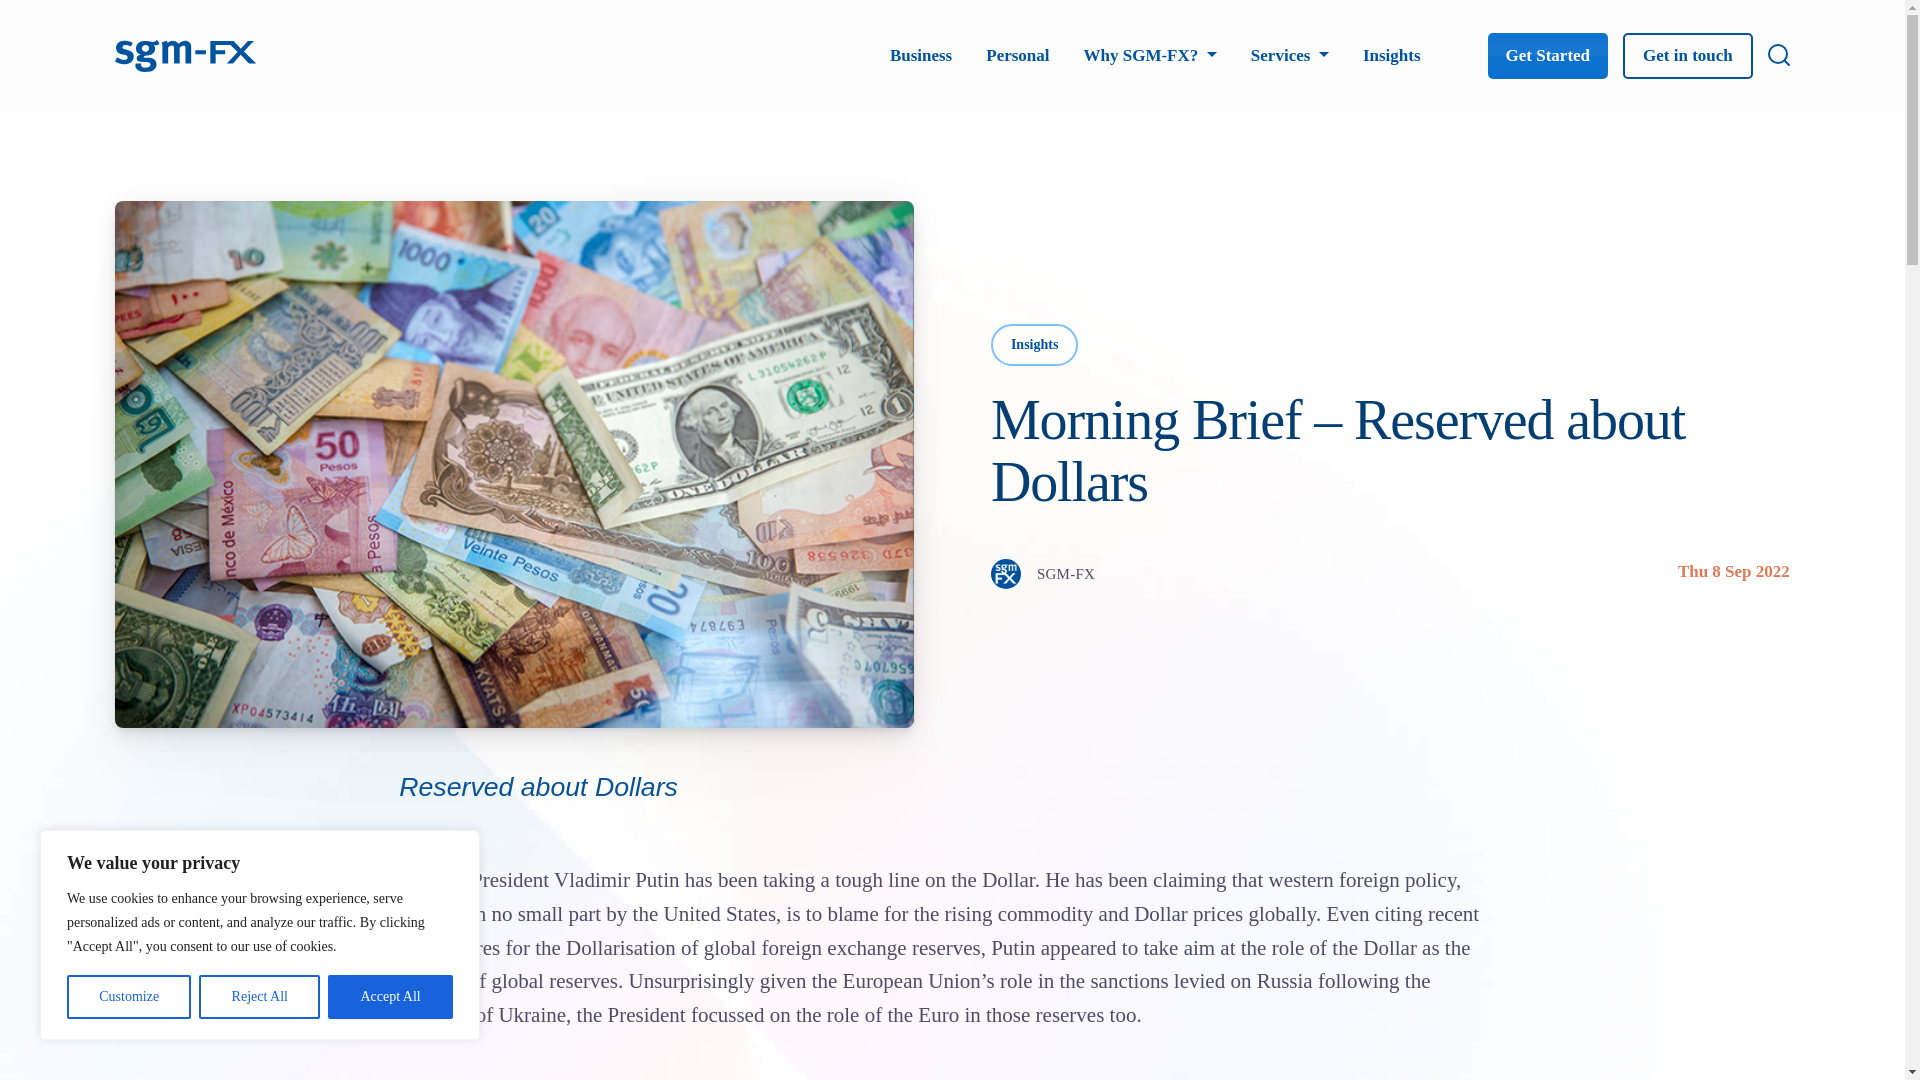 This screenshot has height=1080, width=1920. Describe the element at coordinates (390, 997) in the screenshot. I see `Accept All` at that location.